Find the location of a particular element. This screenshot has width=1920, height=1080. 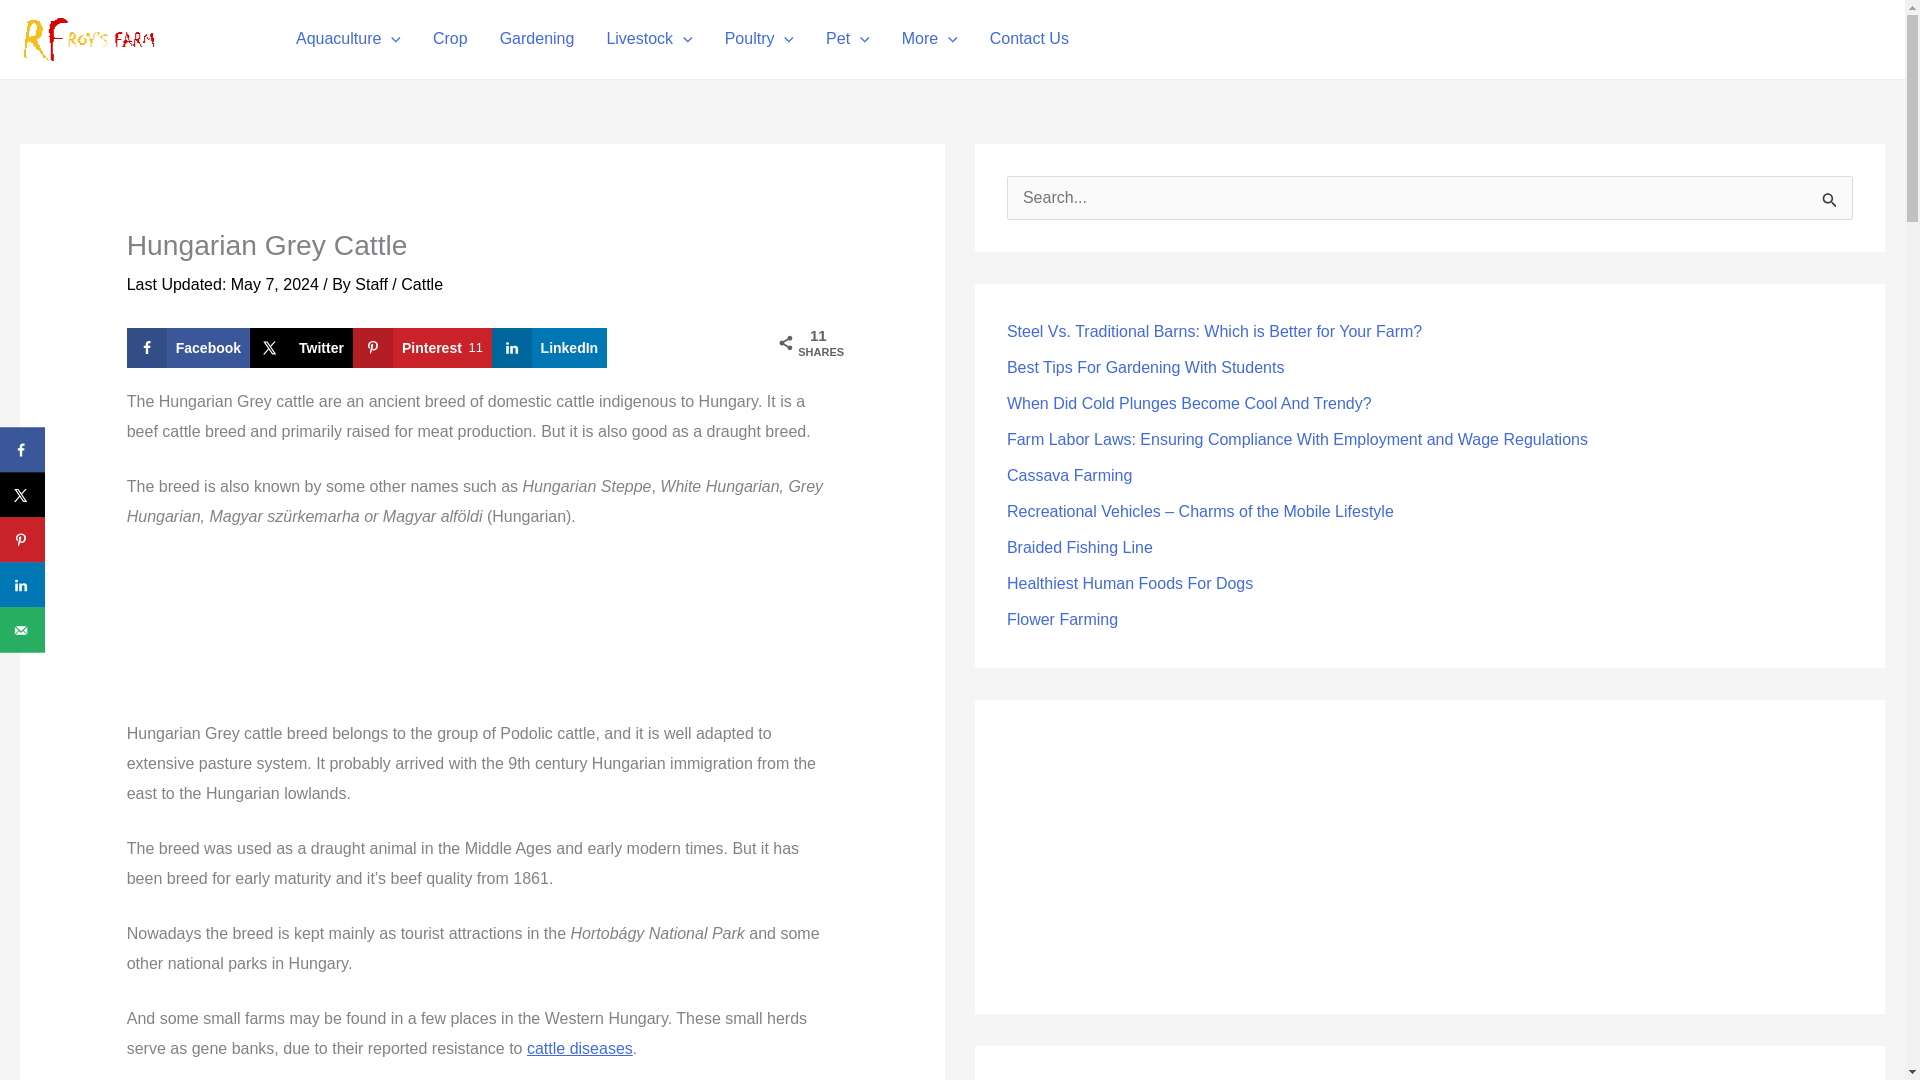

View all posts by Staff is located at coordinates (373, 284).